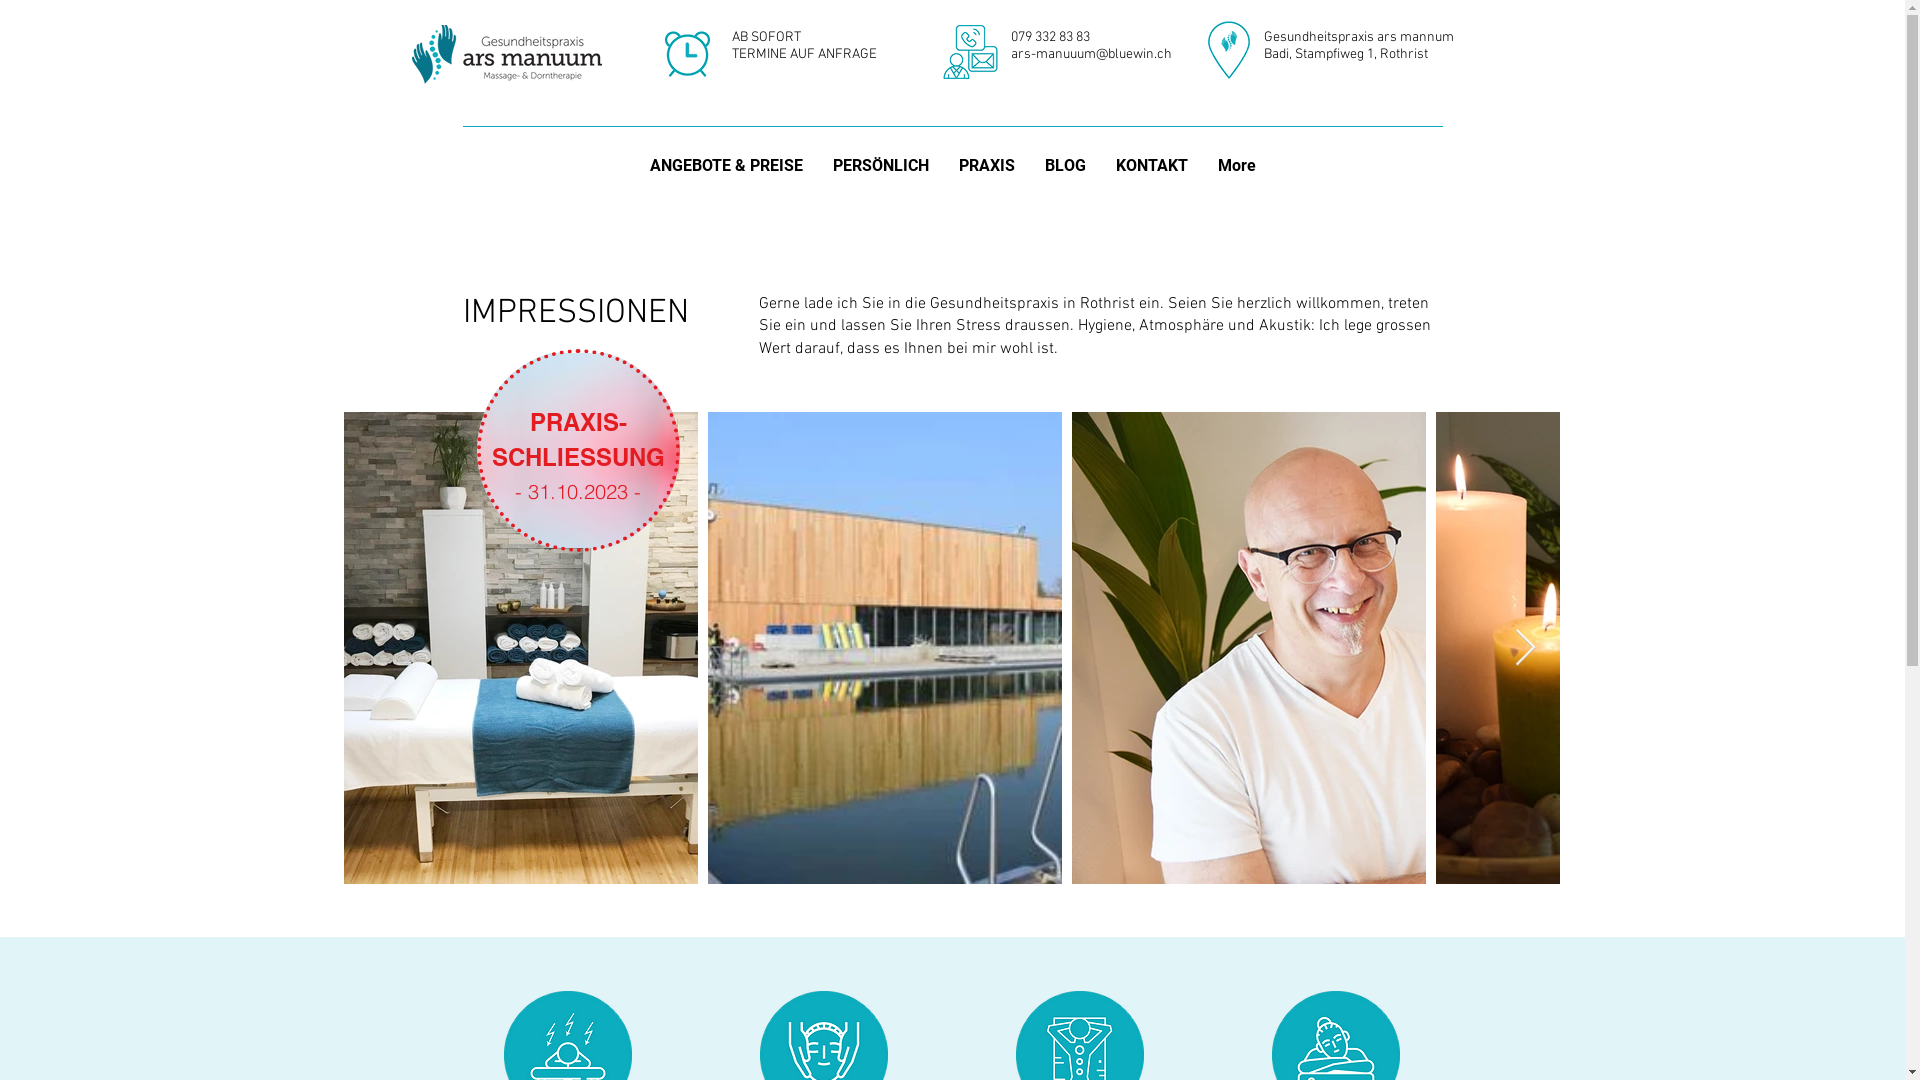 The height and width of the screenshot is (1080, 1920). What do you see at coordinates (987, 184) in the screenshot?
I see `PRAXIS` at bounding box center [987, 184].